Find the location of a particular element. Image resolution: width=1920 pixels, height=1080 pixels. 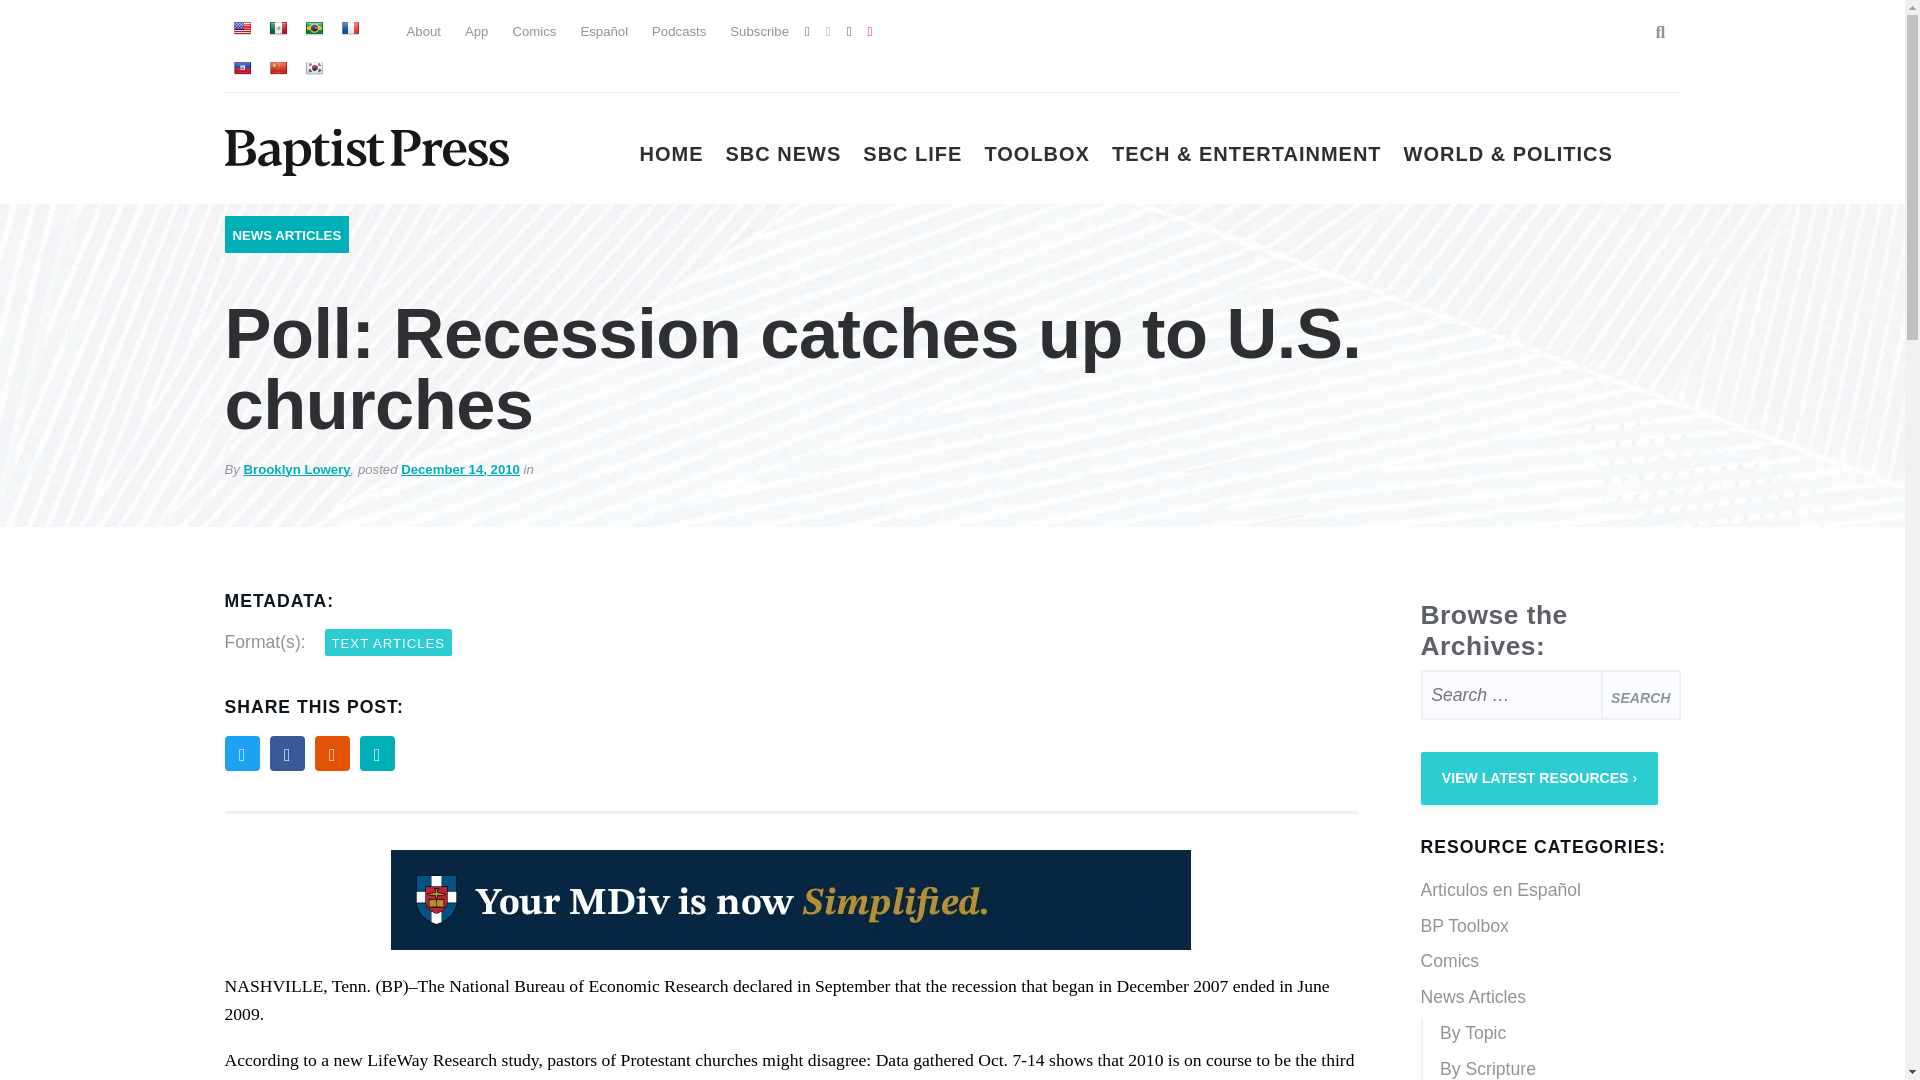

NEWS ARTICLES is located at coordinates (286, 235).